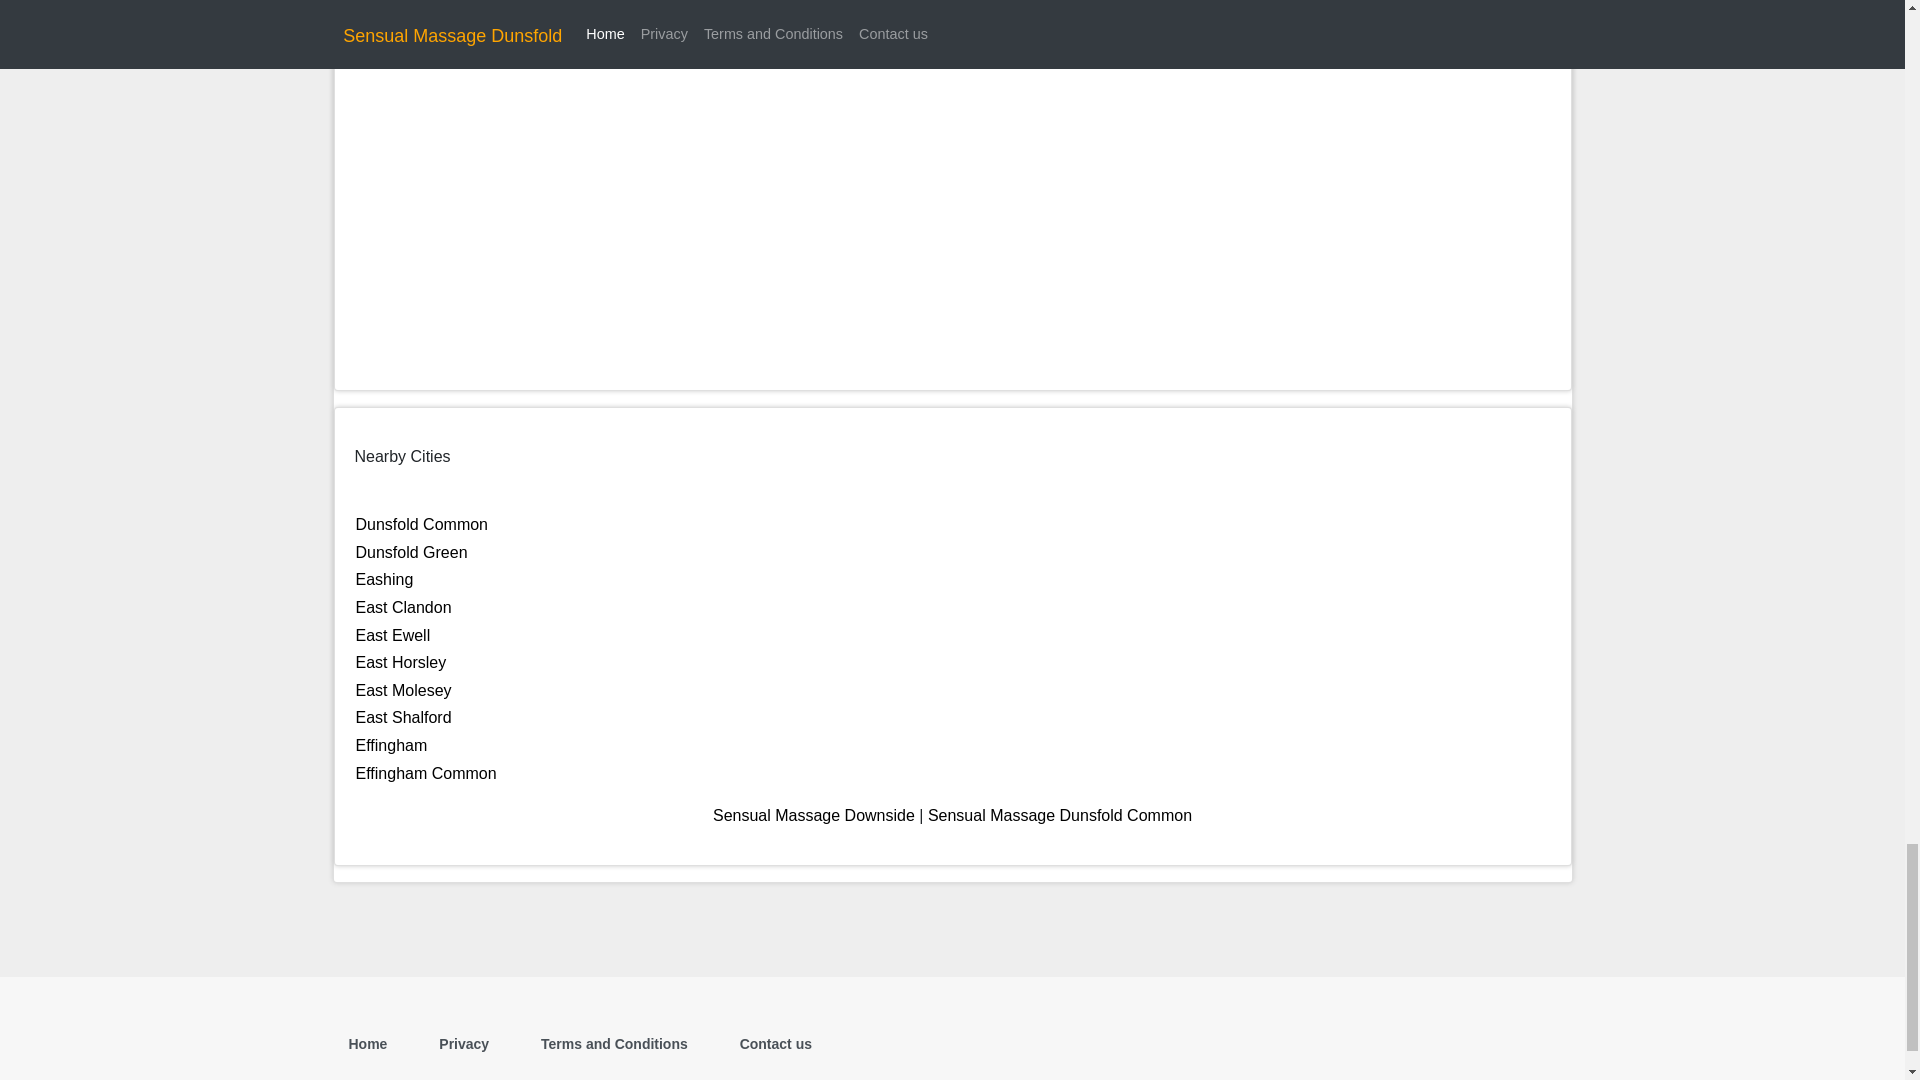 The width and height of the screenshot is (1920, 1080). What do you see at coordinates (392, 744) in the screenshot?
I see `Effingham` at bounding box center [392, 744].